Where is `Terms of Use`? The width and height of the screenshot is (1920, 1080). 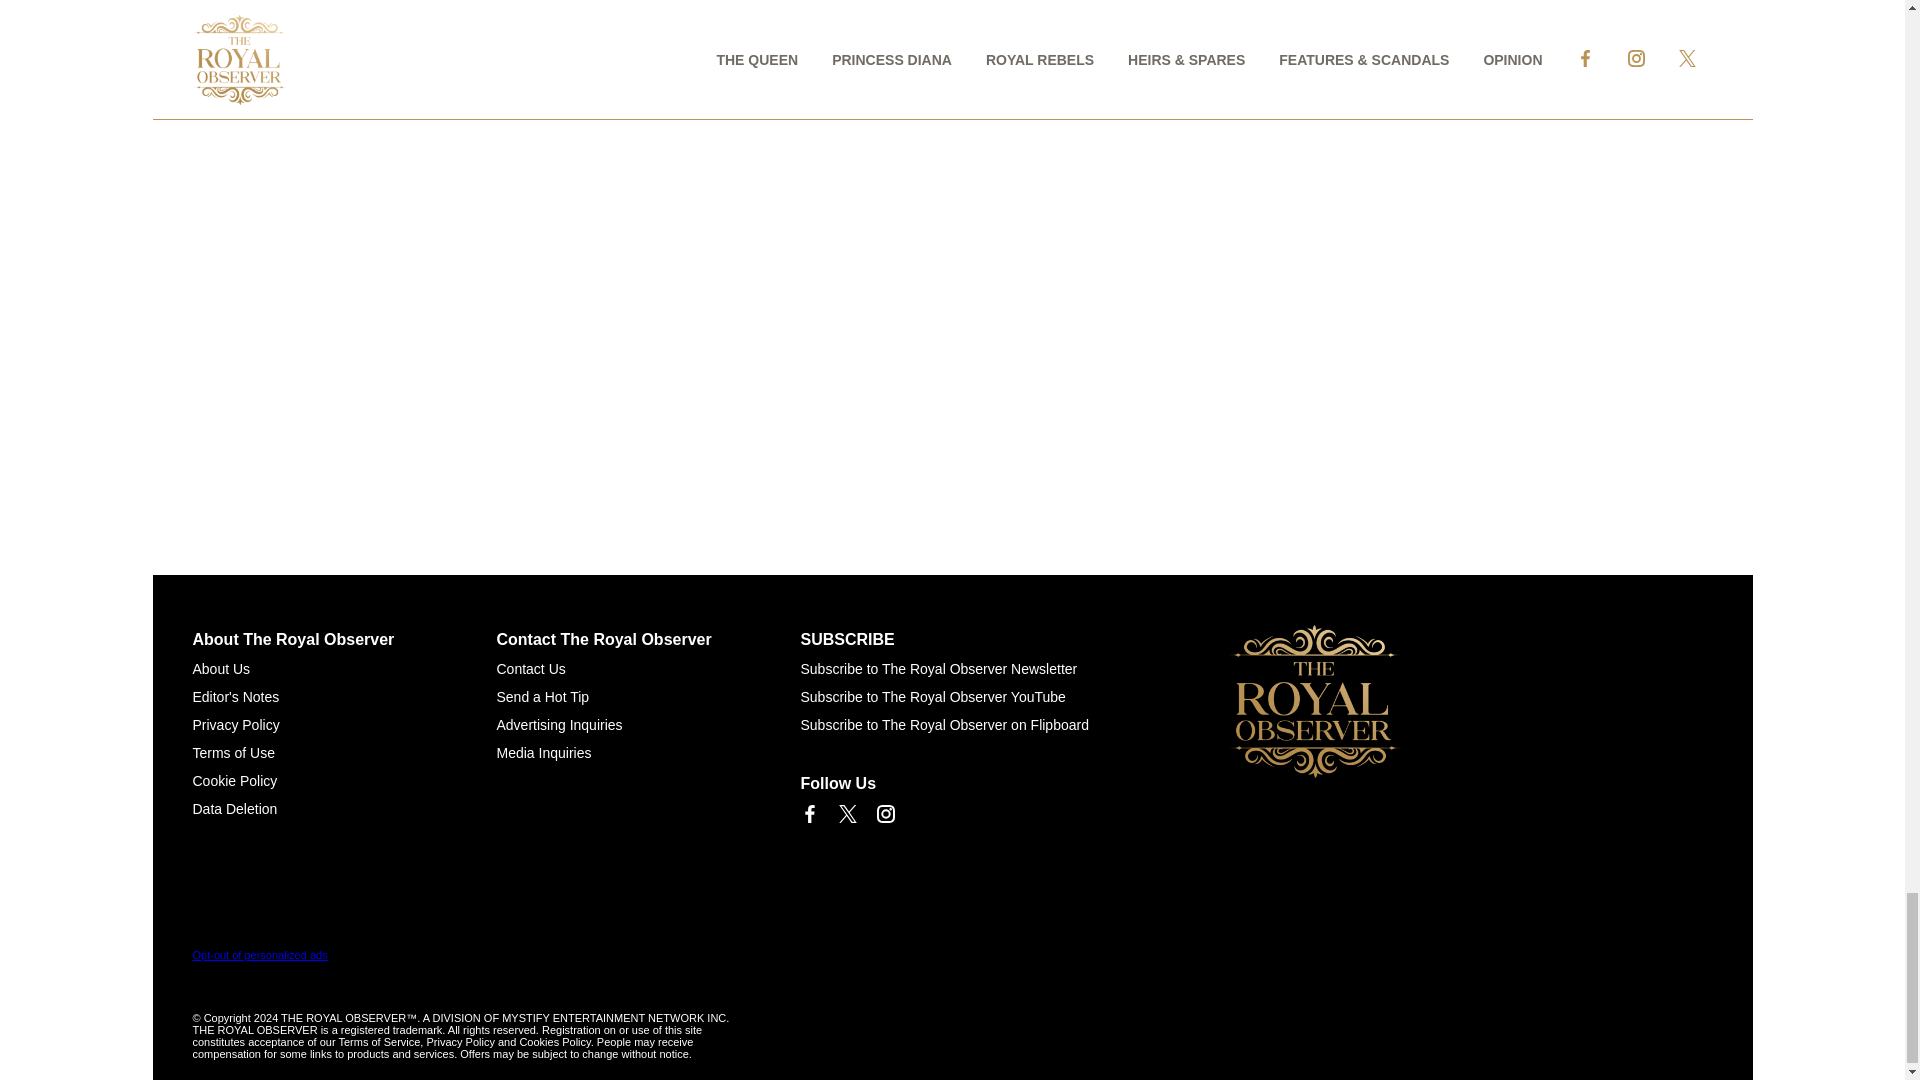 Terms of Use is located at coordinates (233, 753).